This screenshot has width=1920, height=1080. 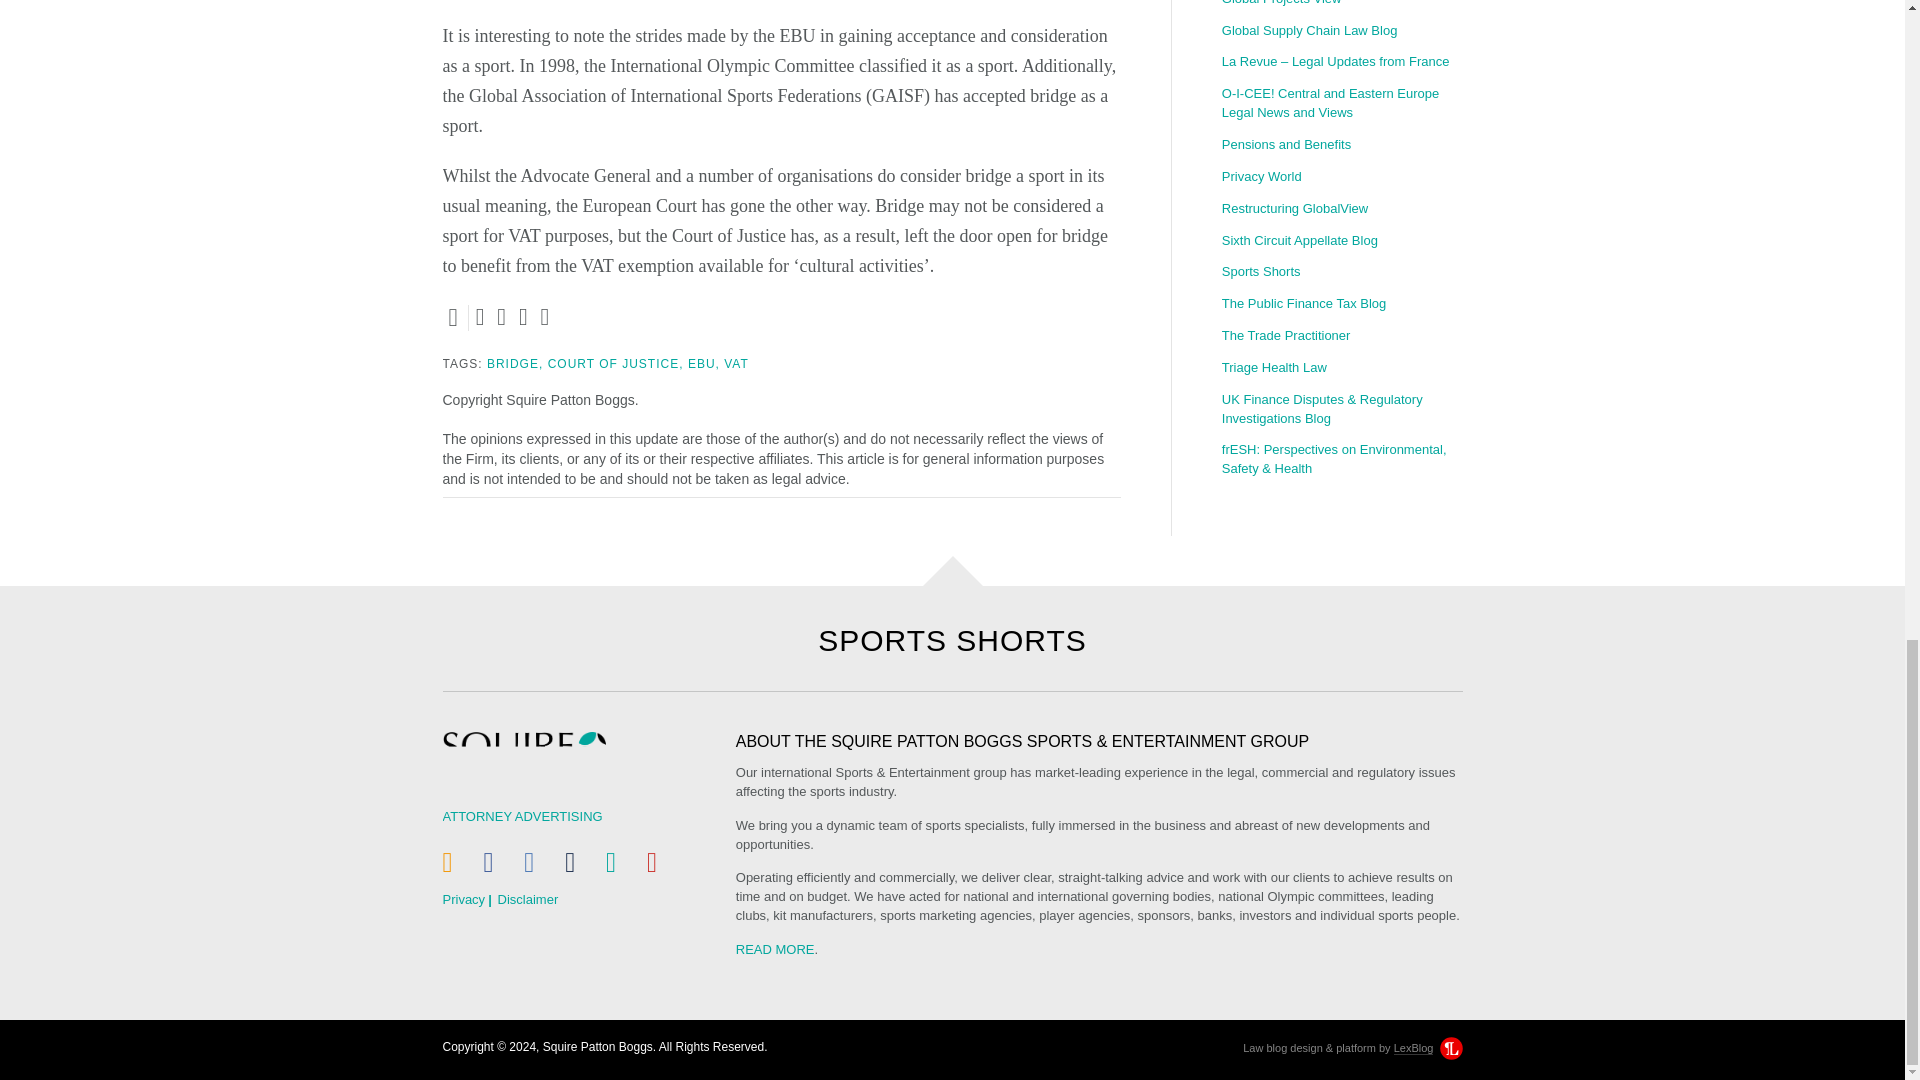 I want to click on EBU,, so click(x=704, y=364).